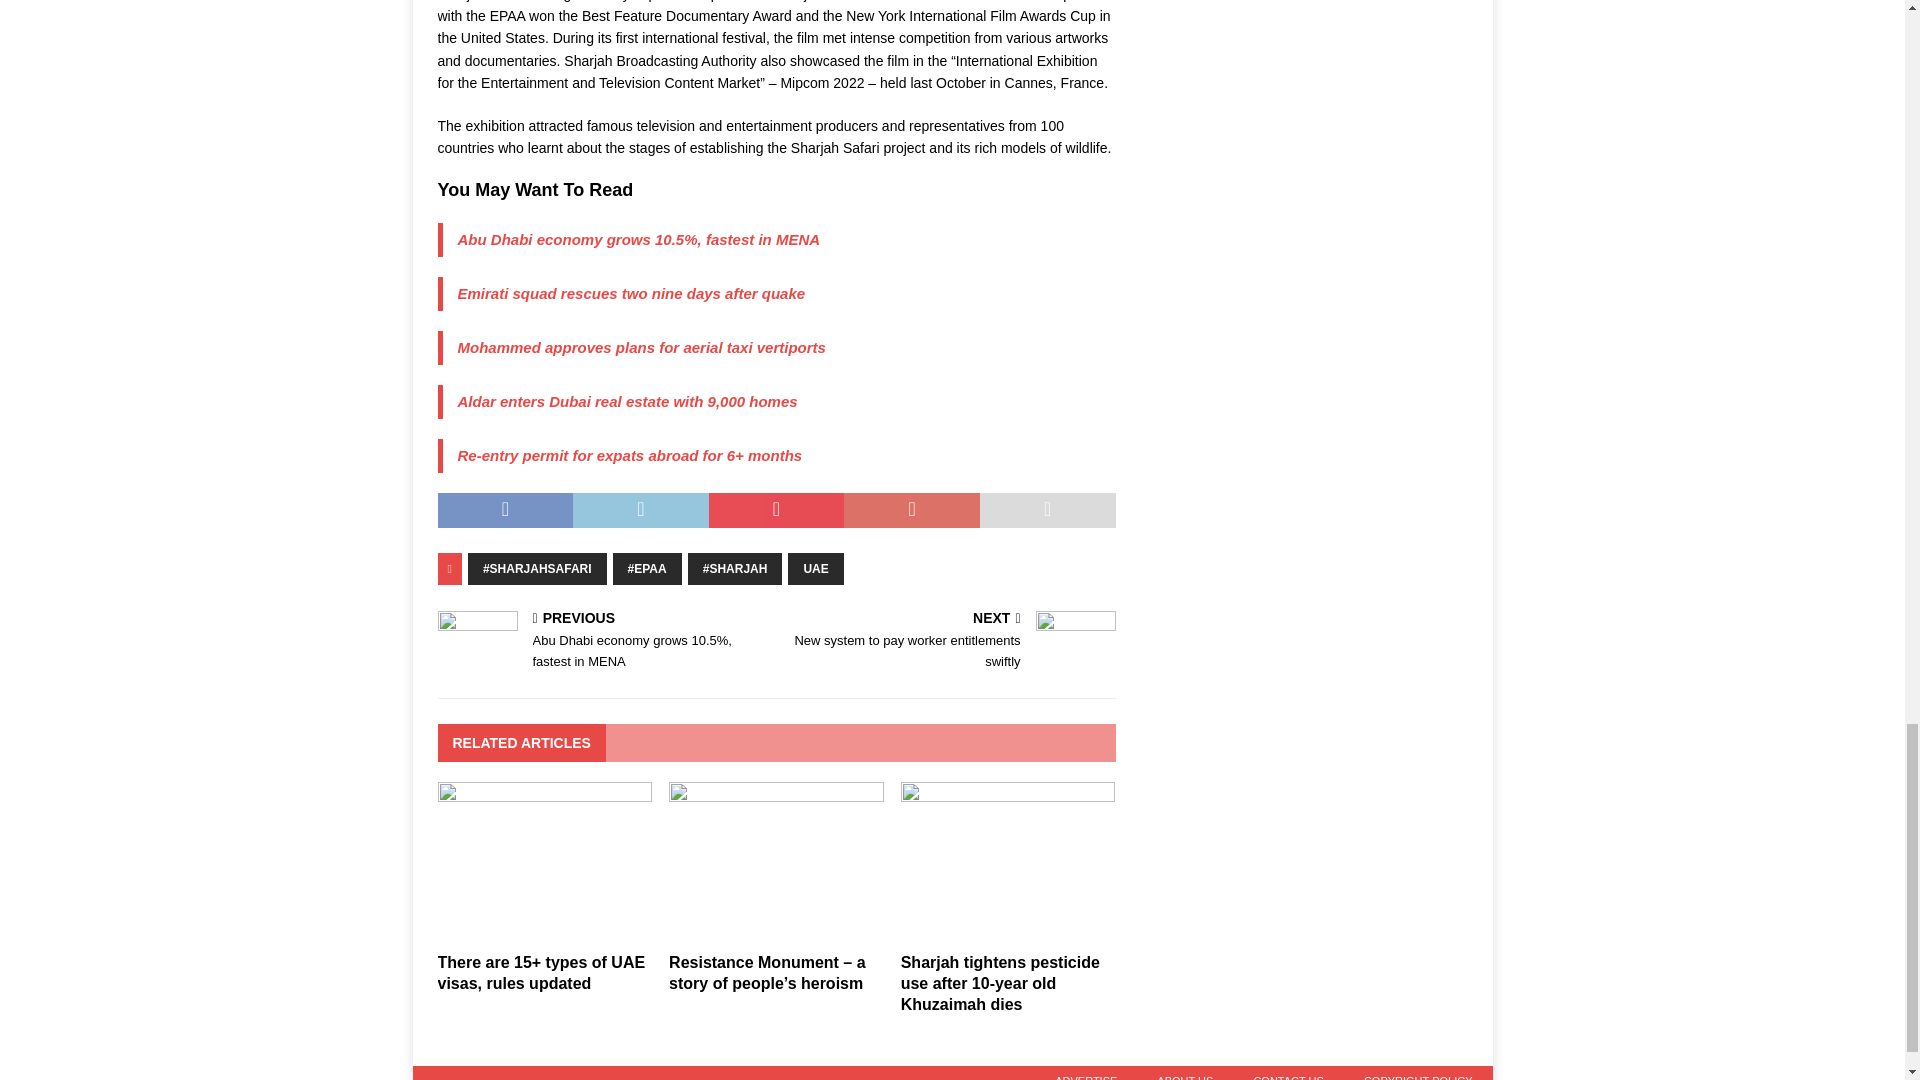  Describe the element at coordinates (628, 402) in the screenshot. I see `Aldar enters Dubai real estate with 9,000 homes` at that location.